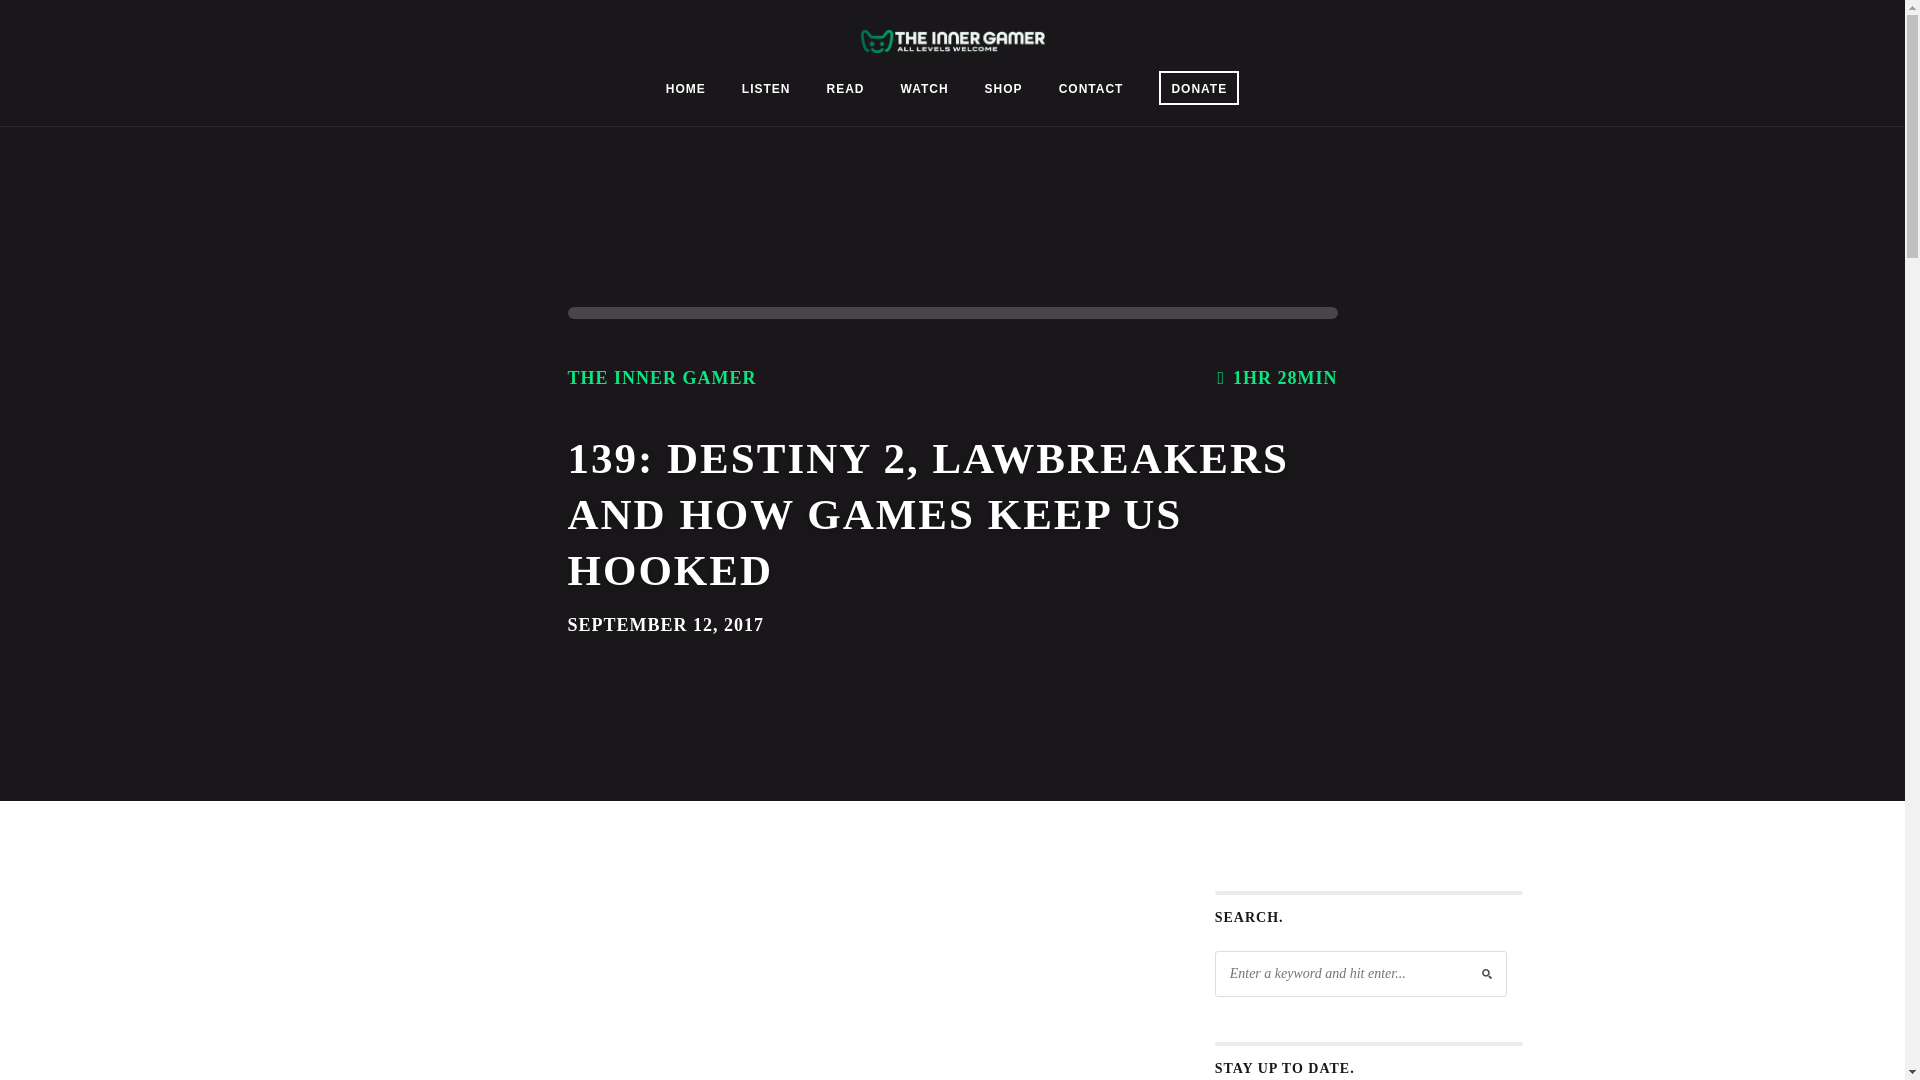 The height and width of the screenshot is (1080, 1920). I want to click on Search, so click(30, 12).